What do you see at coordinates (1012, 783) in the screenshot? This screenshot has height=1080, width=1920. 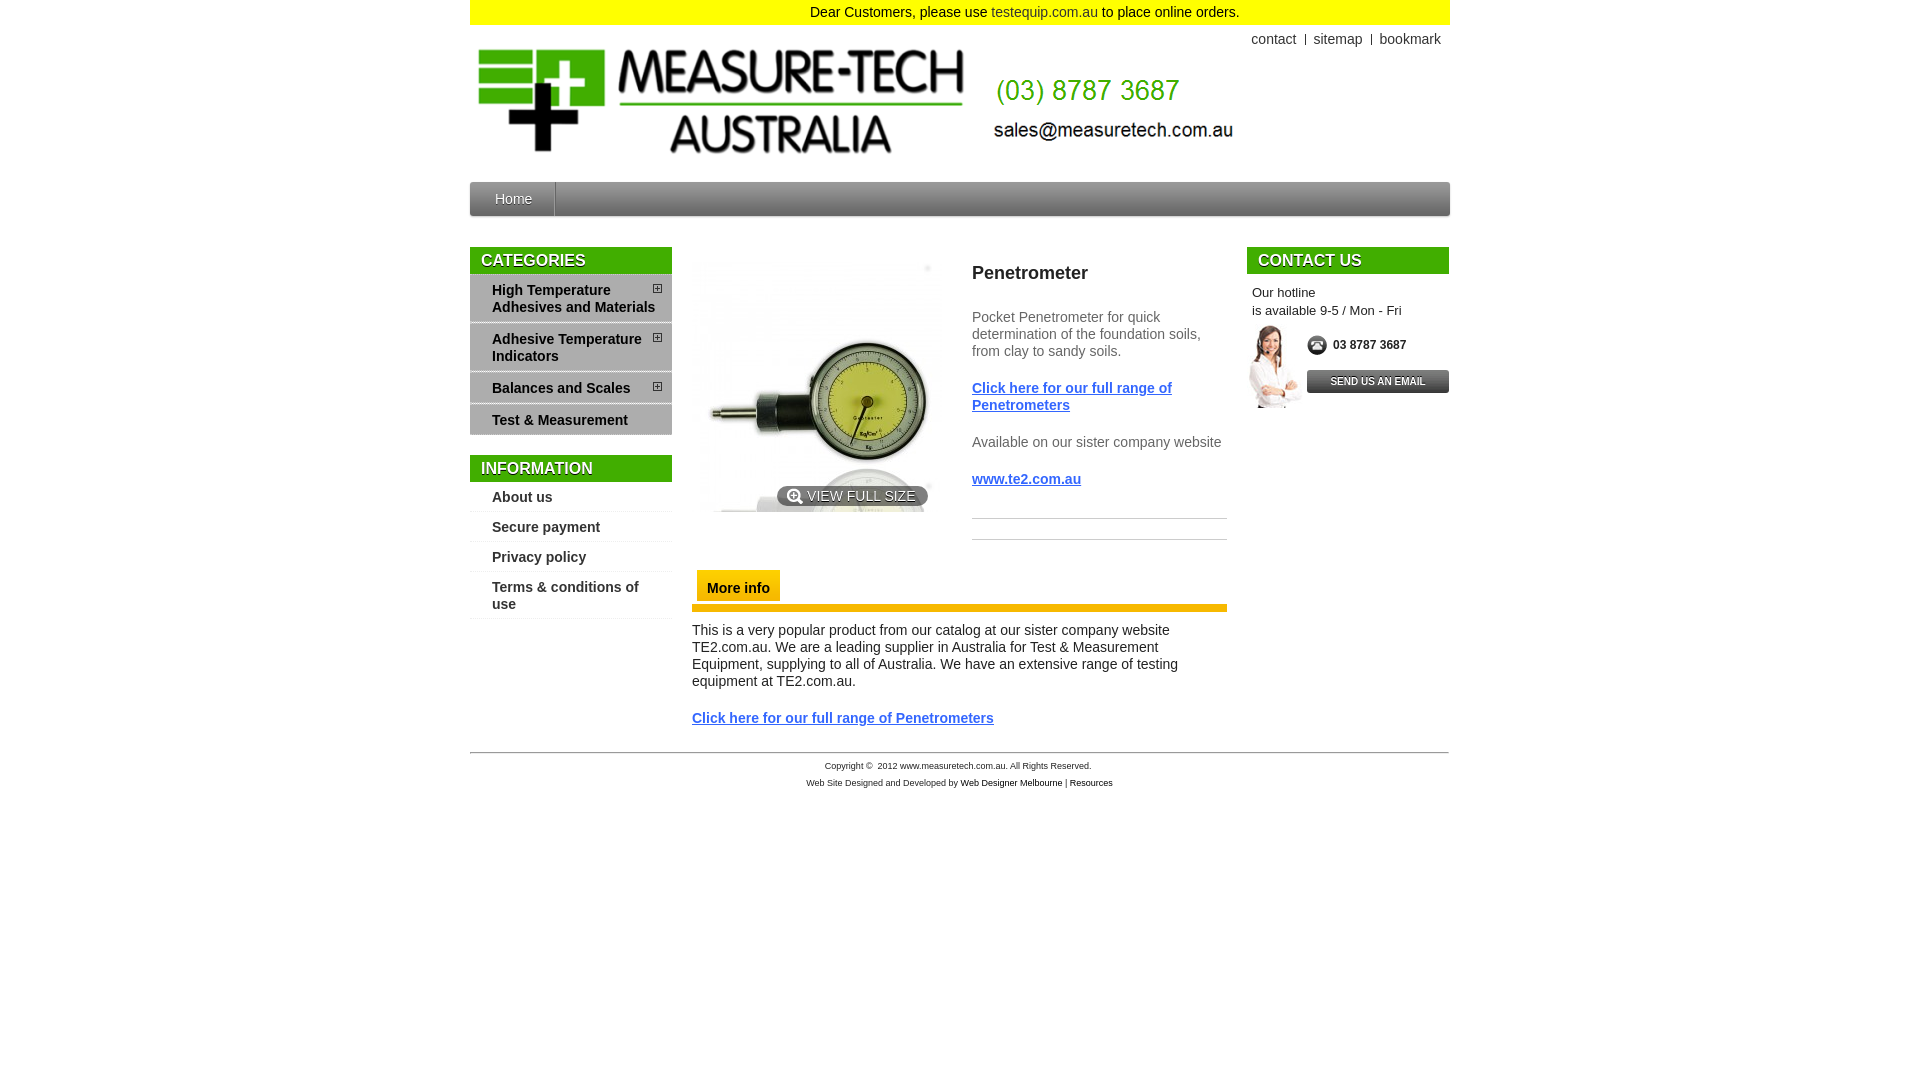 I see `Web Designer Melbourne` at bounding box center [1012, 783].